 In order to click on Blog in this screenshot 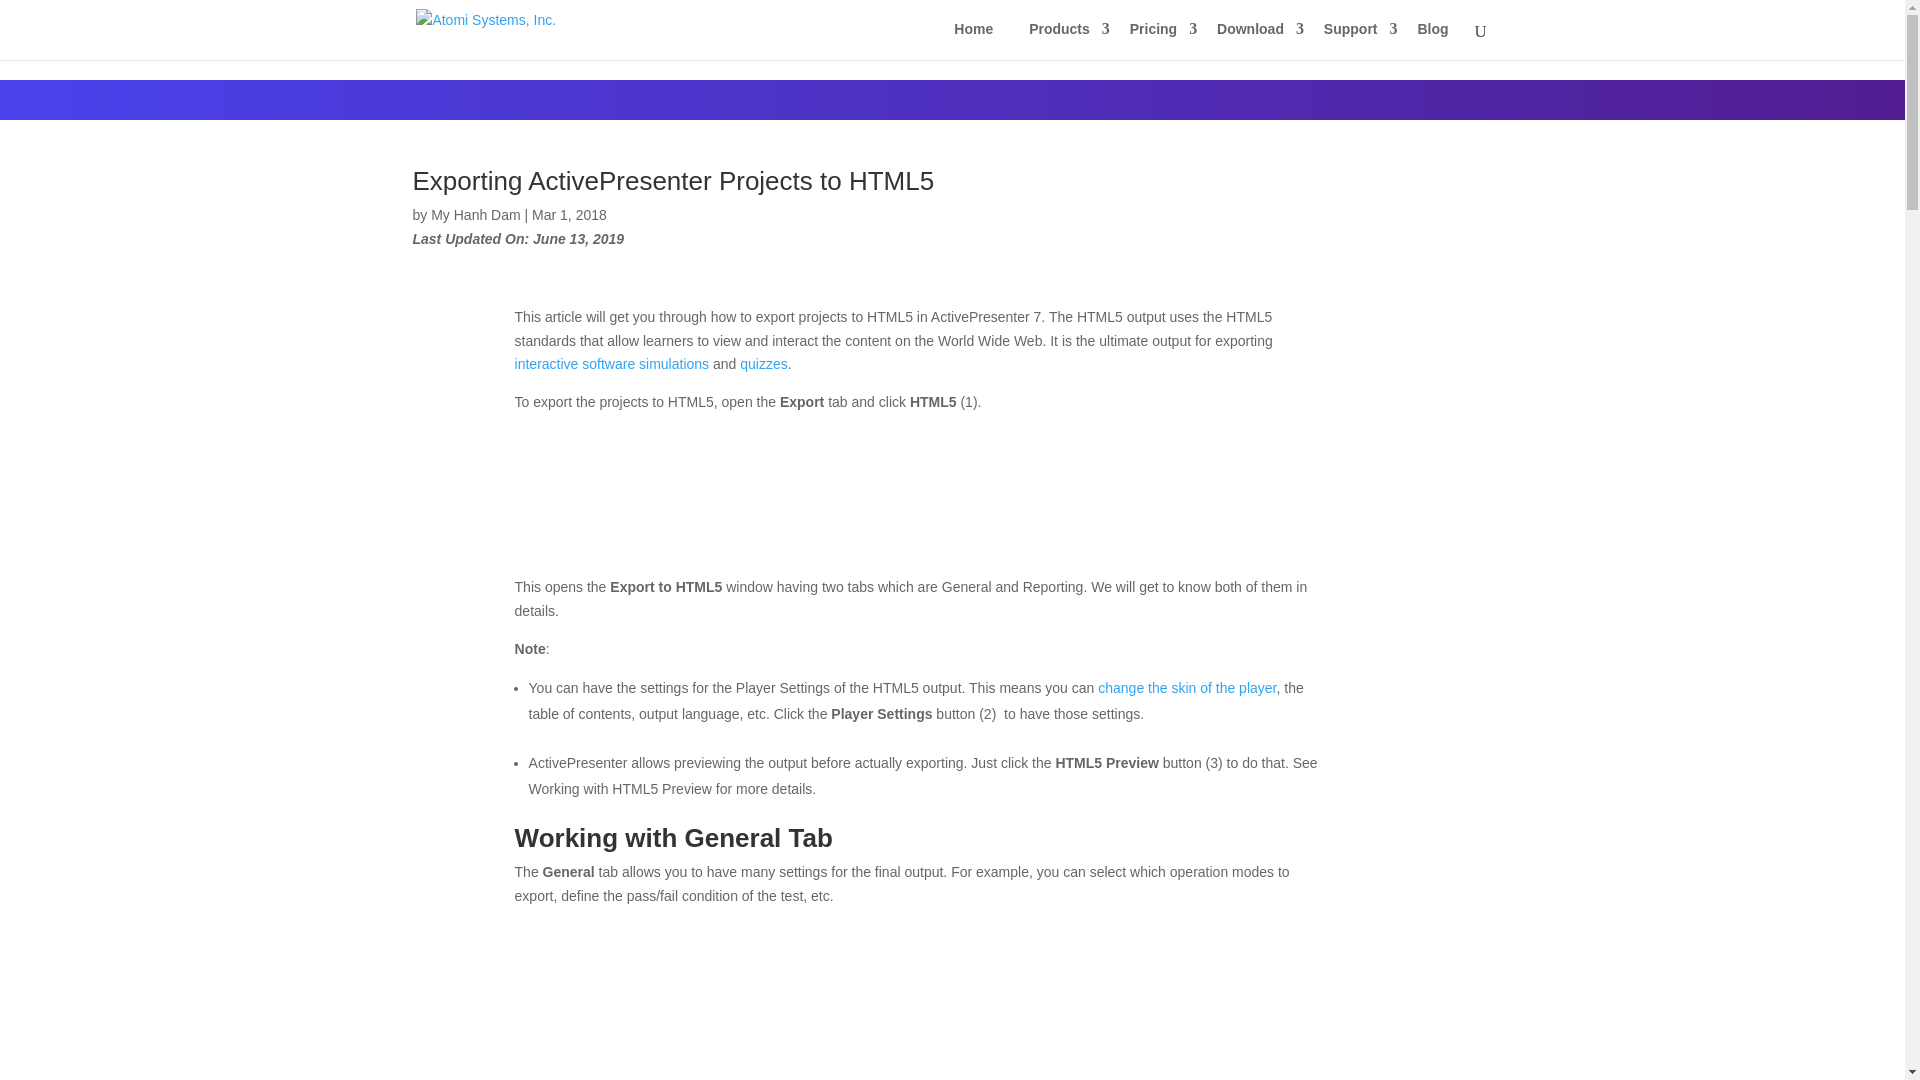, I will do `click(1432, 35)`.